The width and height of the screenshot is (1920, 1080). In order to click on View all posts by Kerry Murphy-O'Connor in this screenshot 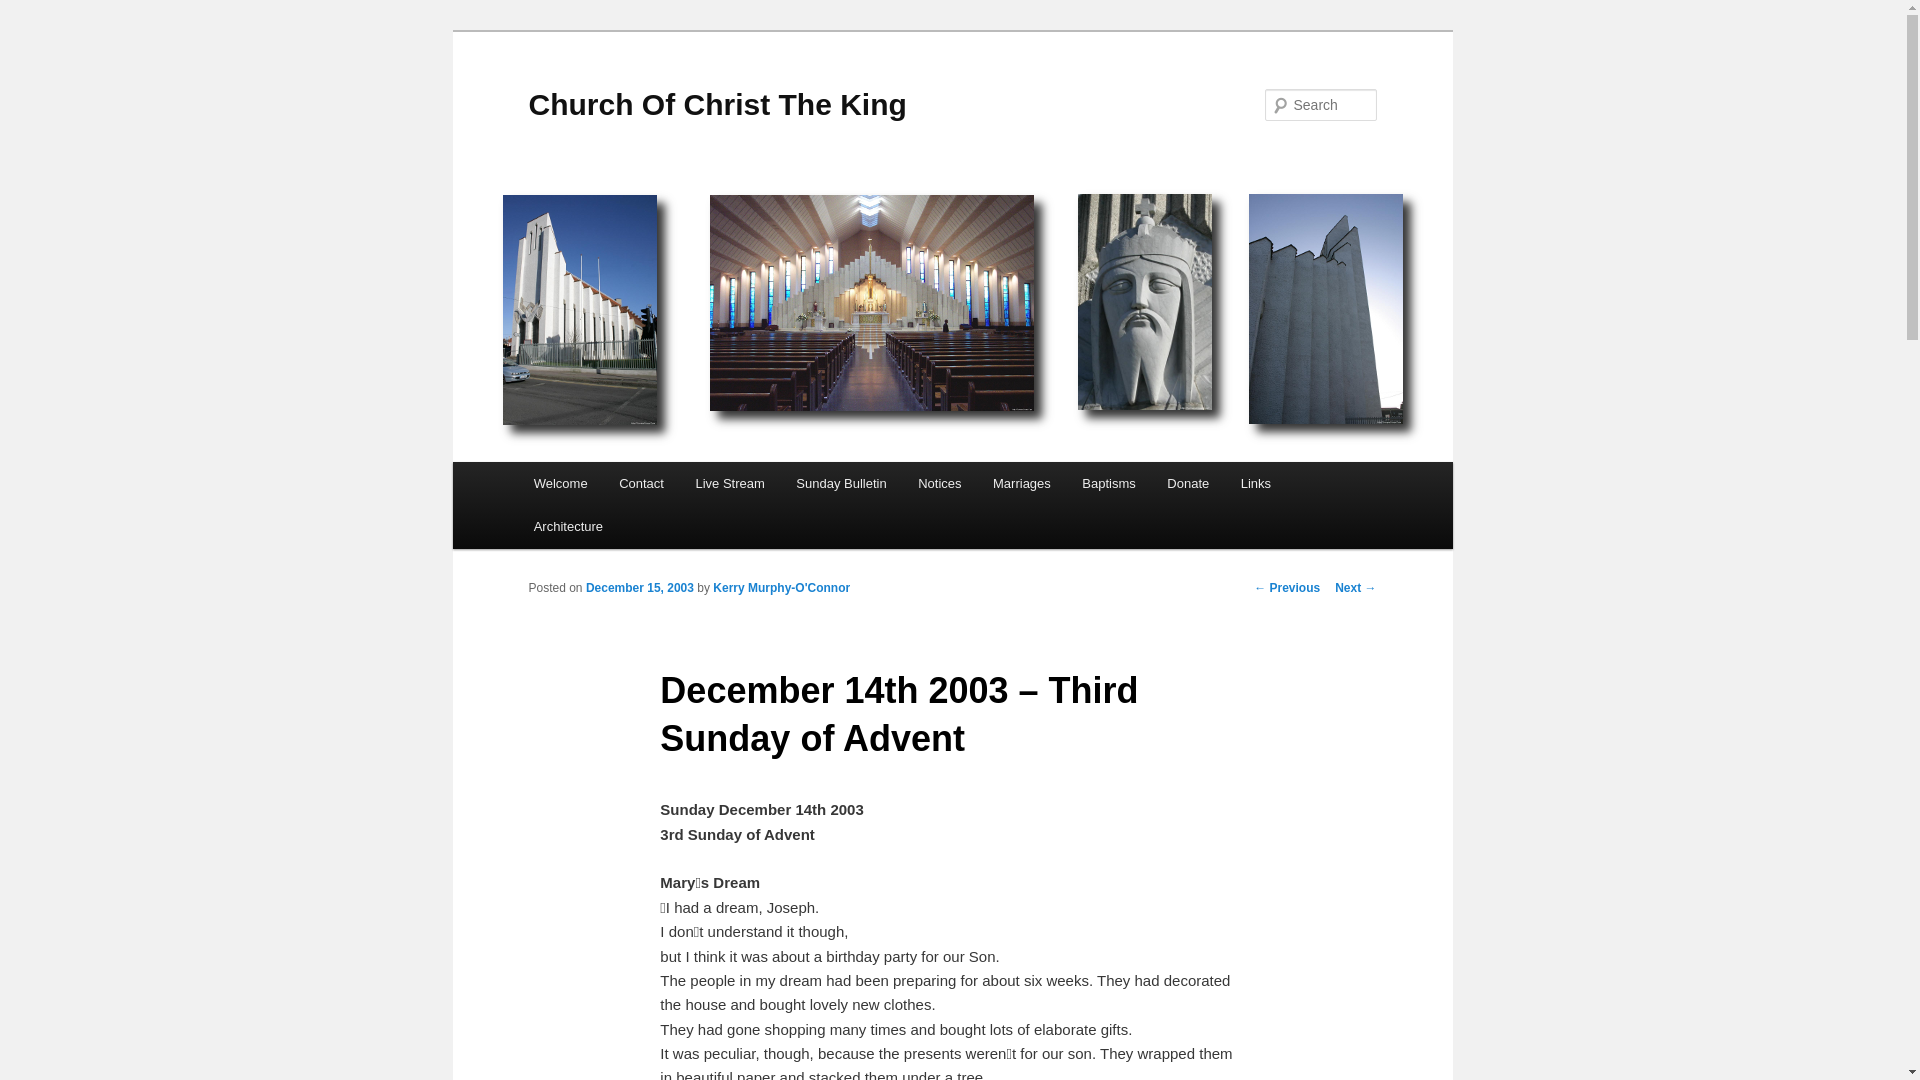, I will do `click(781, 588)`.